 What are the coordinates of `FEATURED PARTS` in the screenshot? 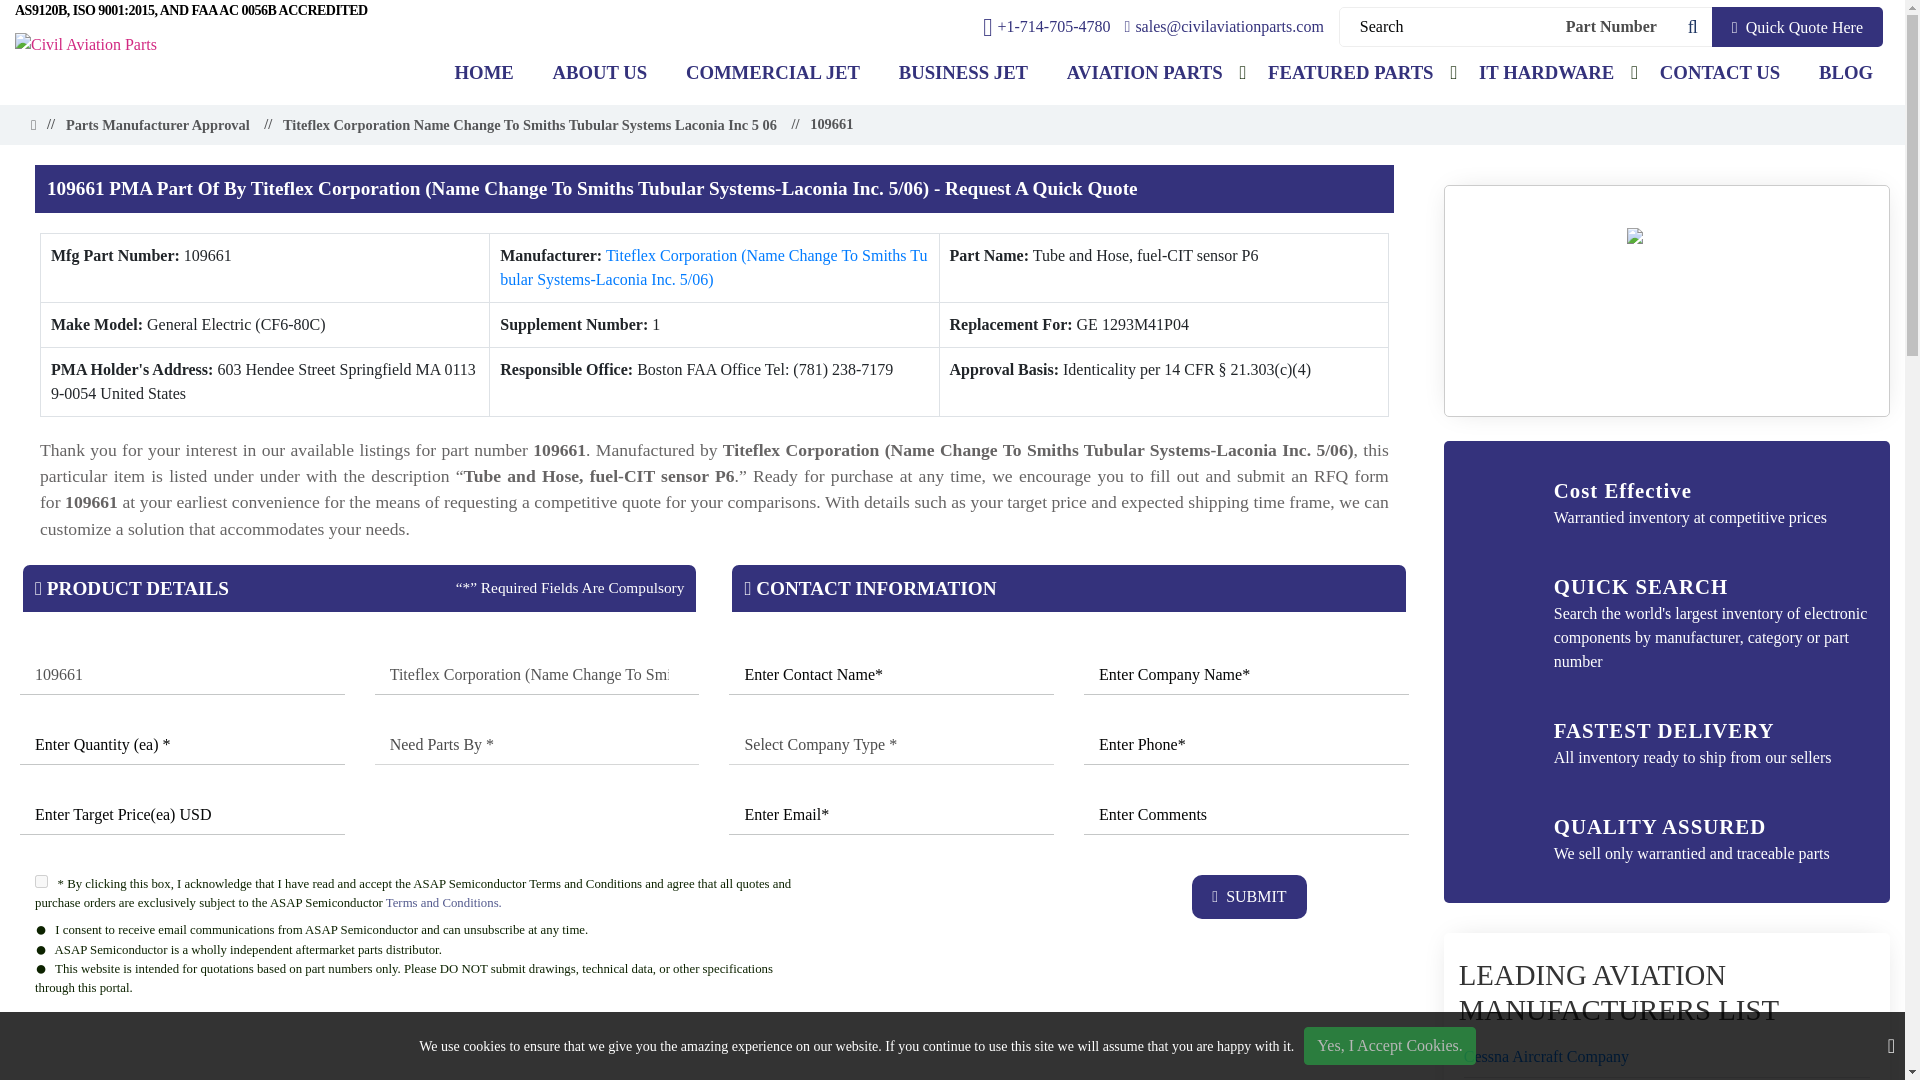 It's located at (1350, 72).